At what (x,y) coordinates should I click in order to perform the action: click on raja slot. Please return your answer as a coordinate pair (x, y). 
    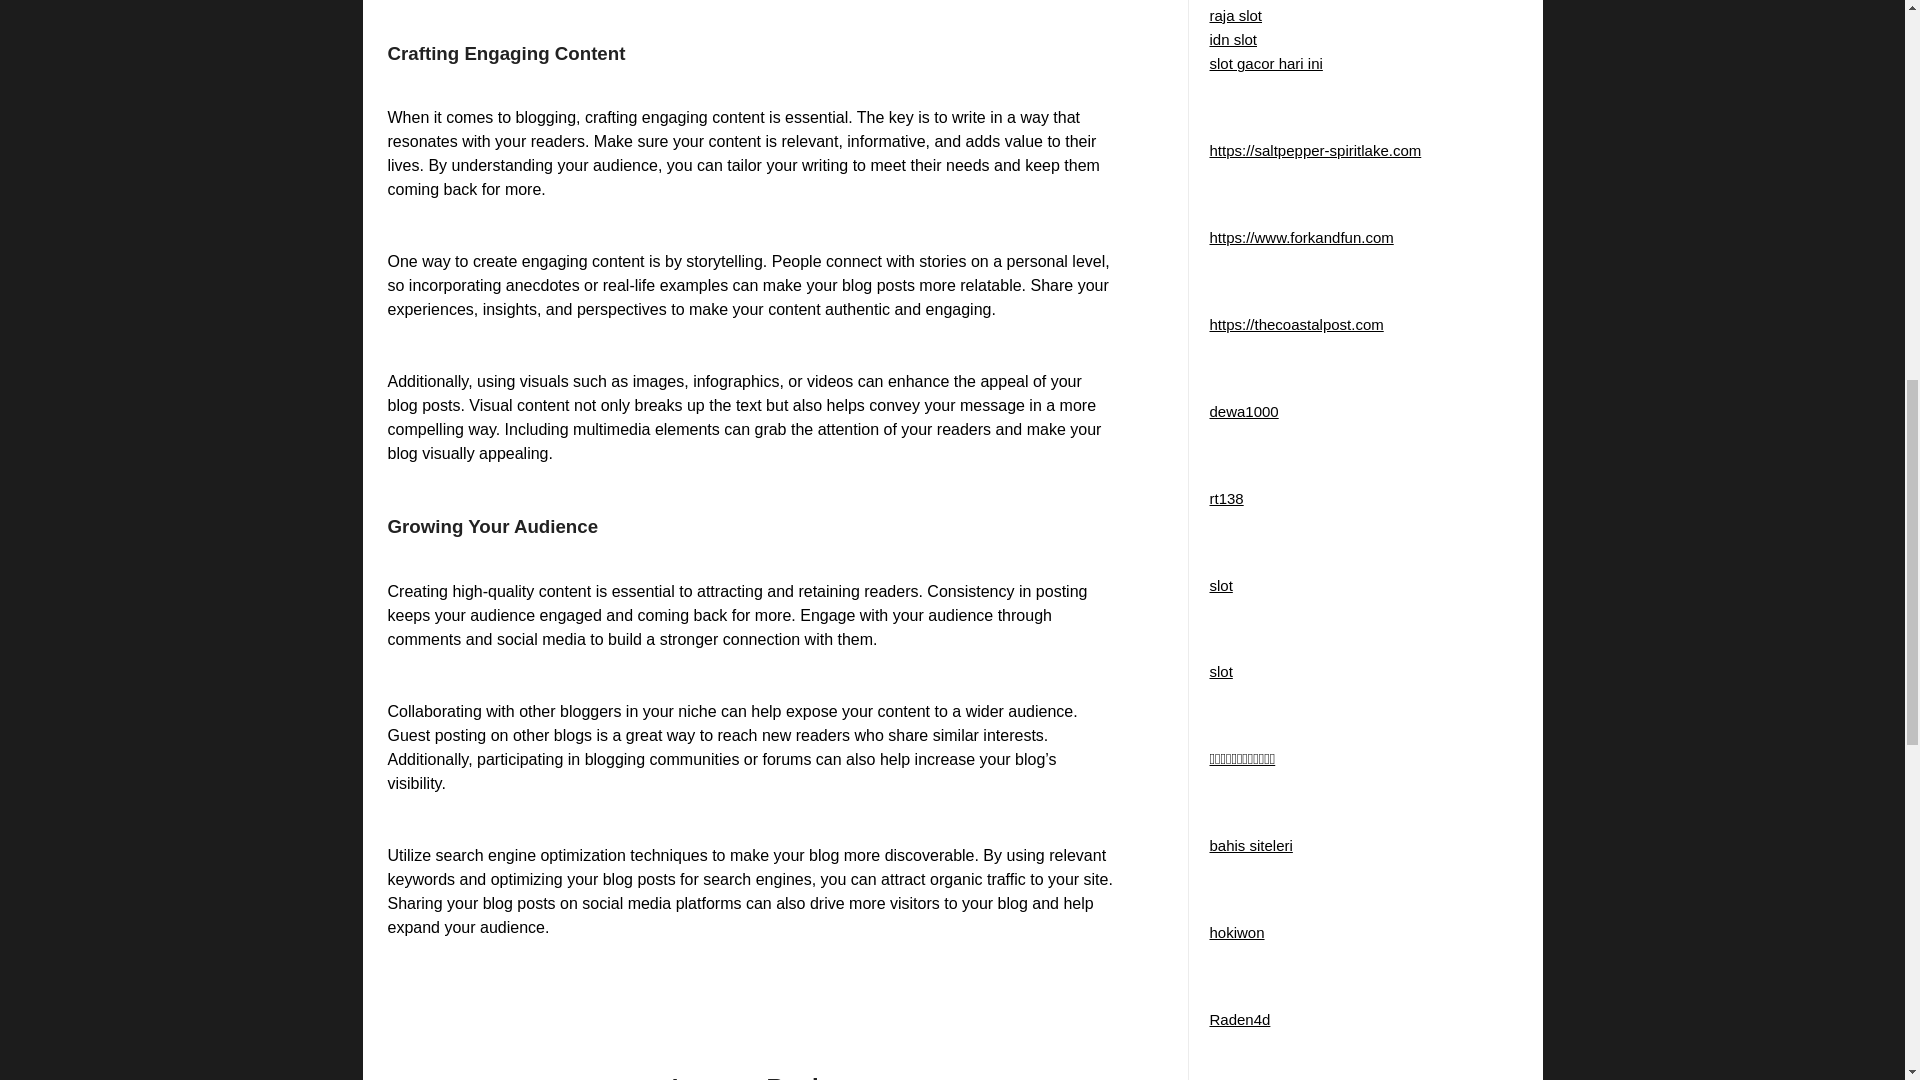
    Looking at the image, I should click on (1235, 14).